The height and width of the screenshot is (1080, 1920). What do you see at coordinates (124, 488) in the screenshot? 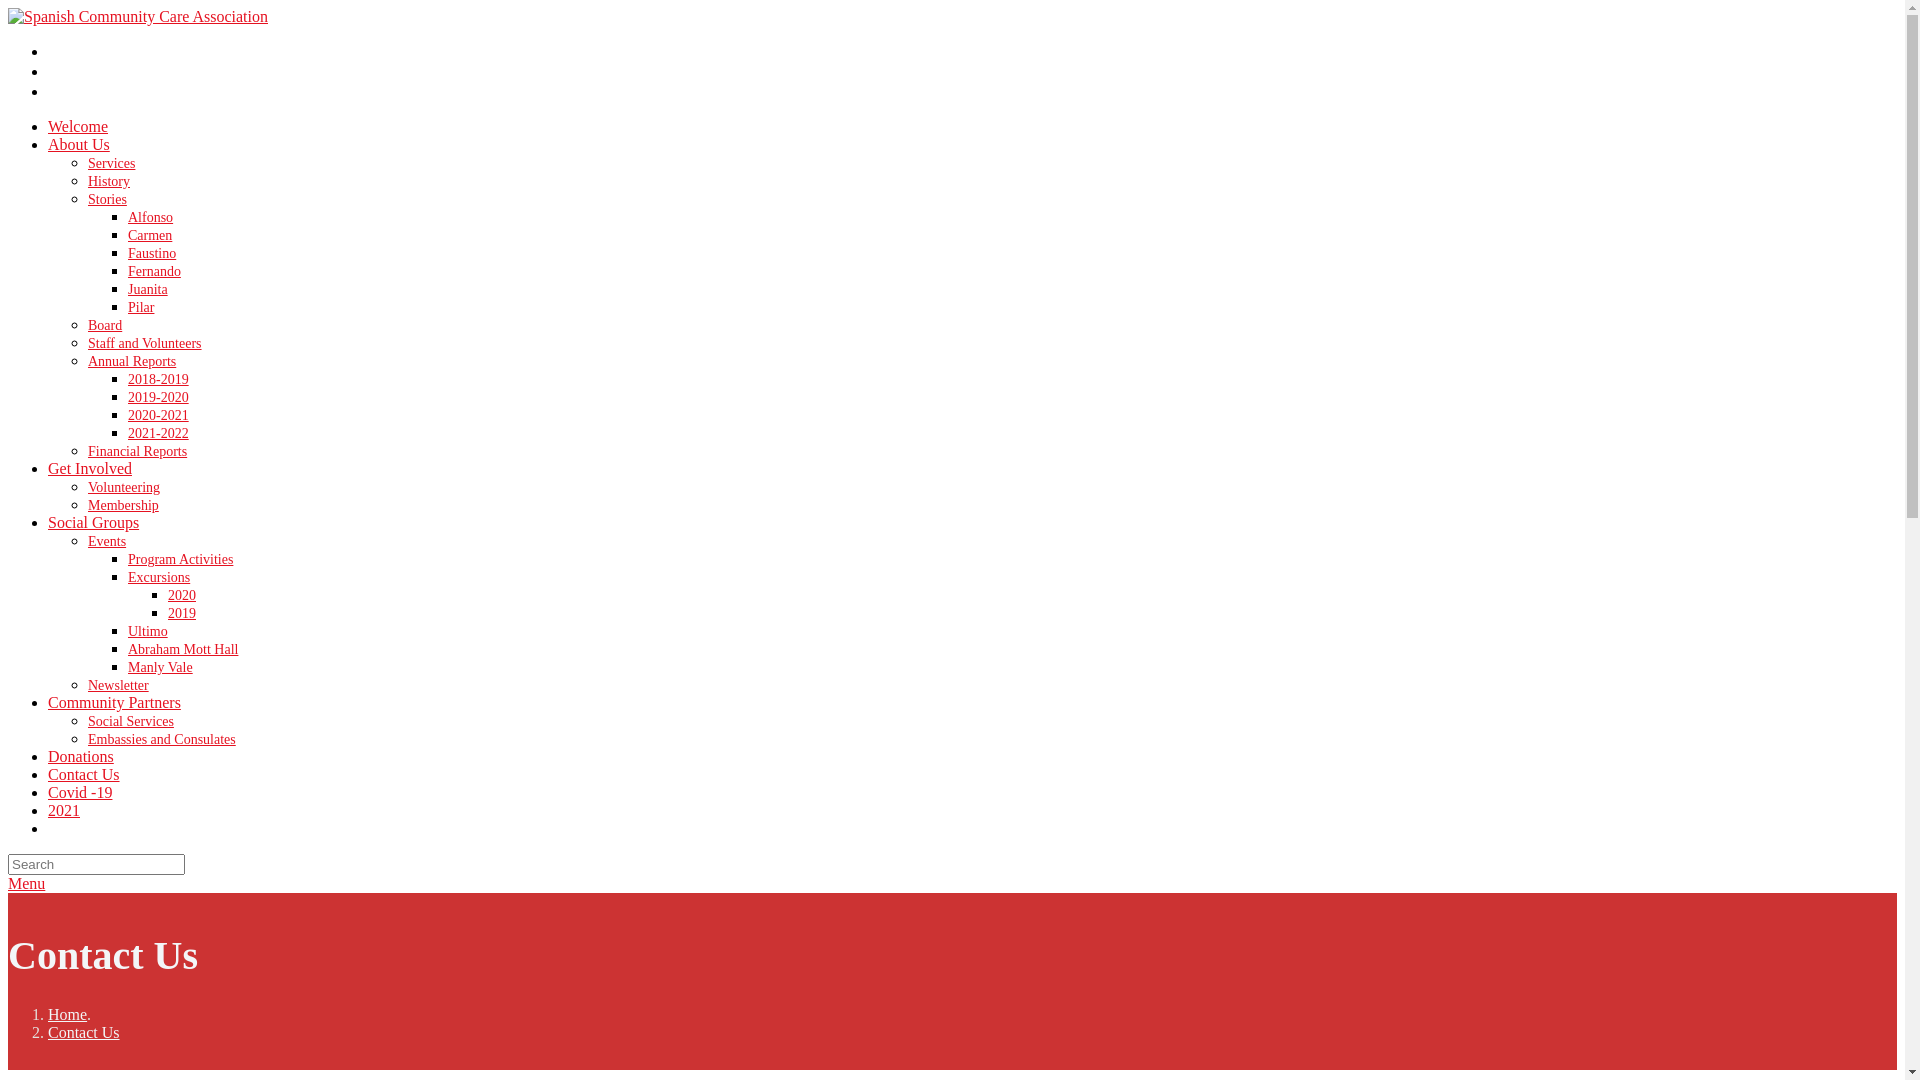
I see `Volunteering` at bounding box center [124, 488].